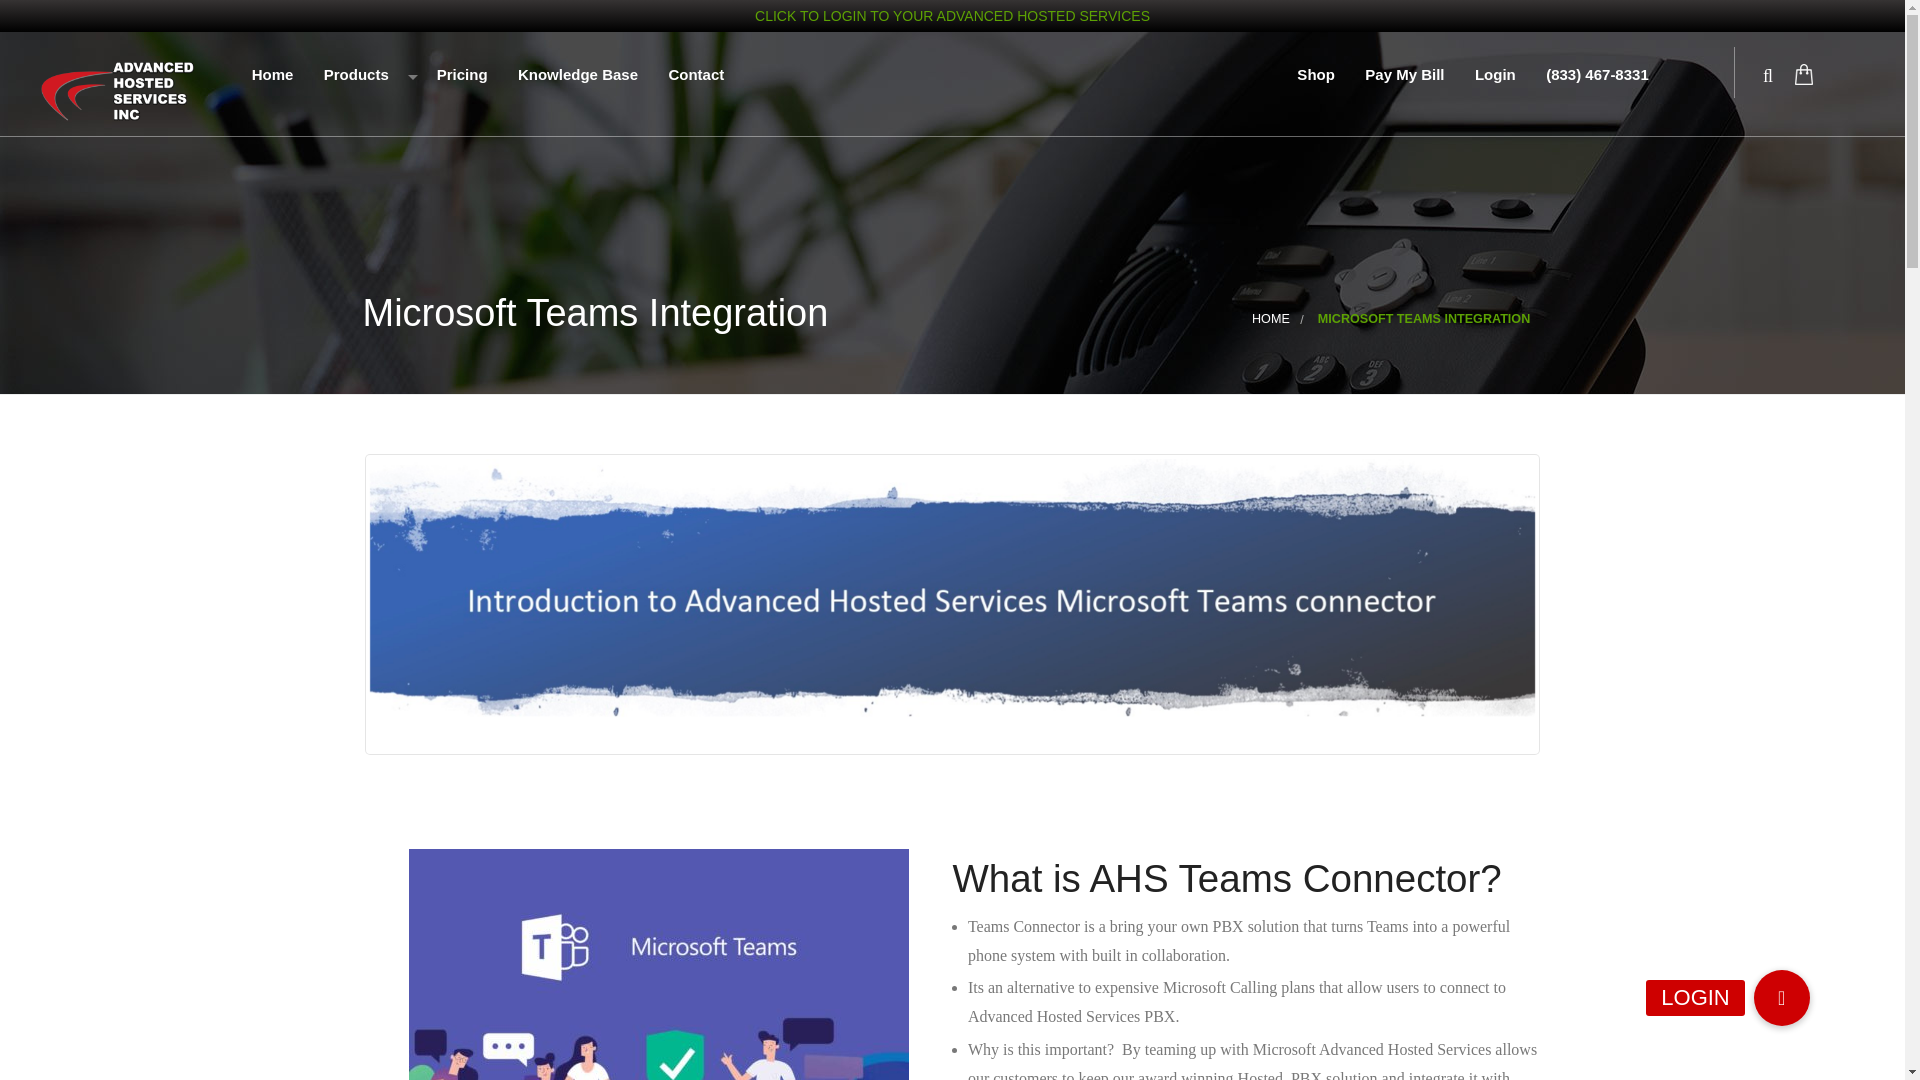  What do you see at coordinates (430, 263) in the screenshot?
I see `Internet Service` at bounding box center [430, 263].